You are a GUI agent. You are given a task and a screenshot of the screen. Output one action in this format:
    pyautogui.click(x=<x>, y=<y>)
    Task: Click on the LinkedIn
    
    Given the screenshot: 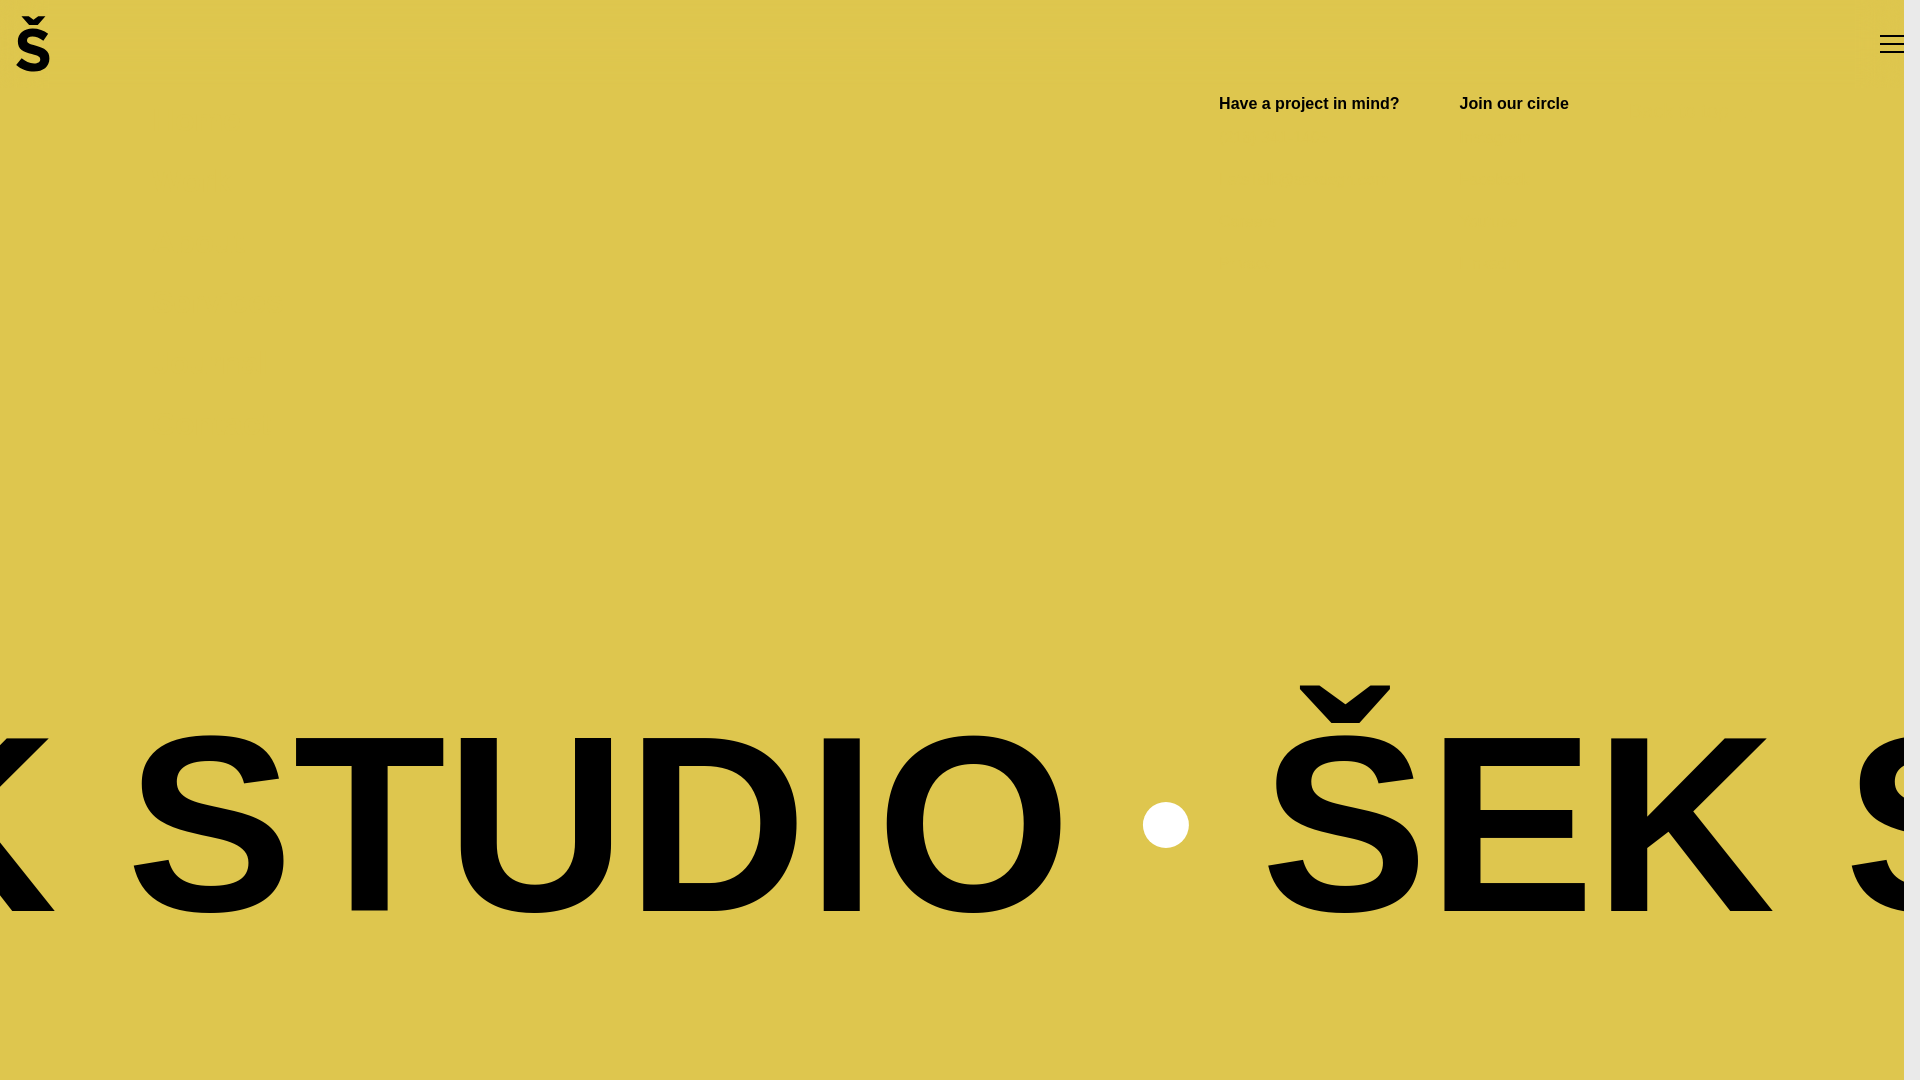 What is the action you would take?
    pyautogui.click(x=1490, y=264)
    